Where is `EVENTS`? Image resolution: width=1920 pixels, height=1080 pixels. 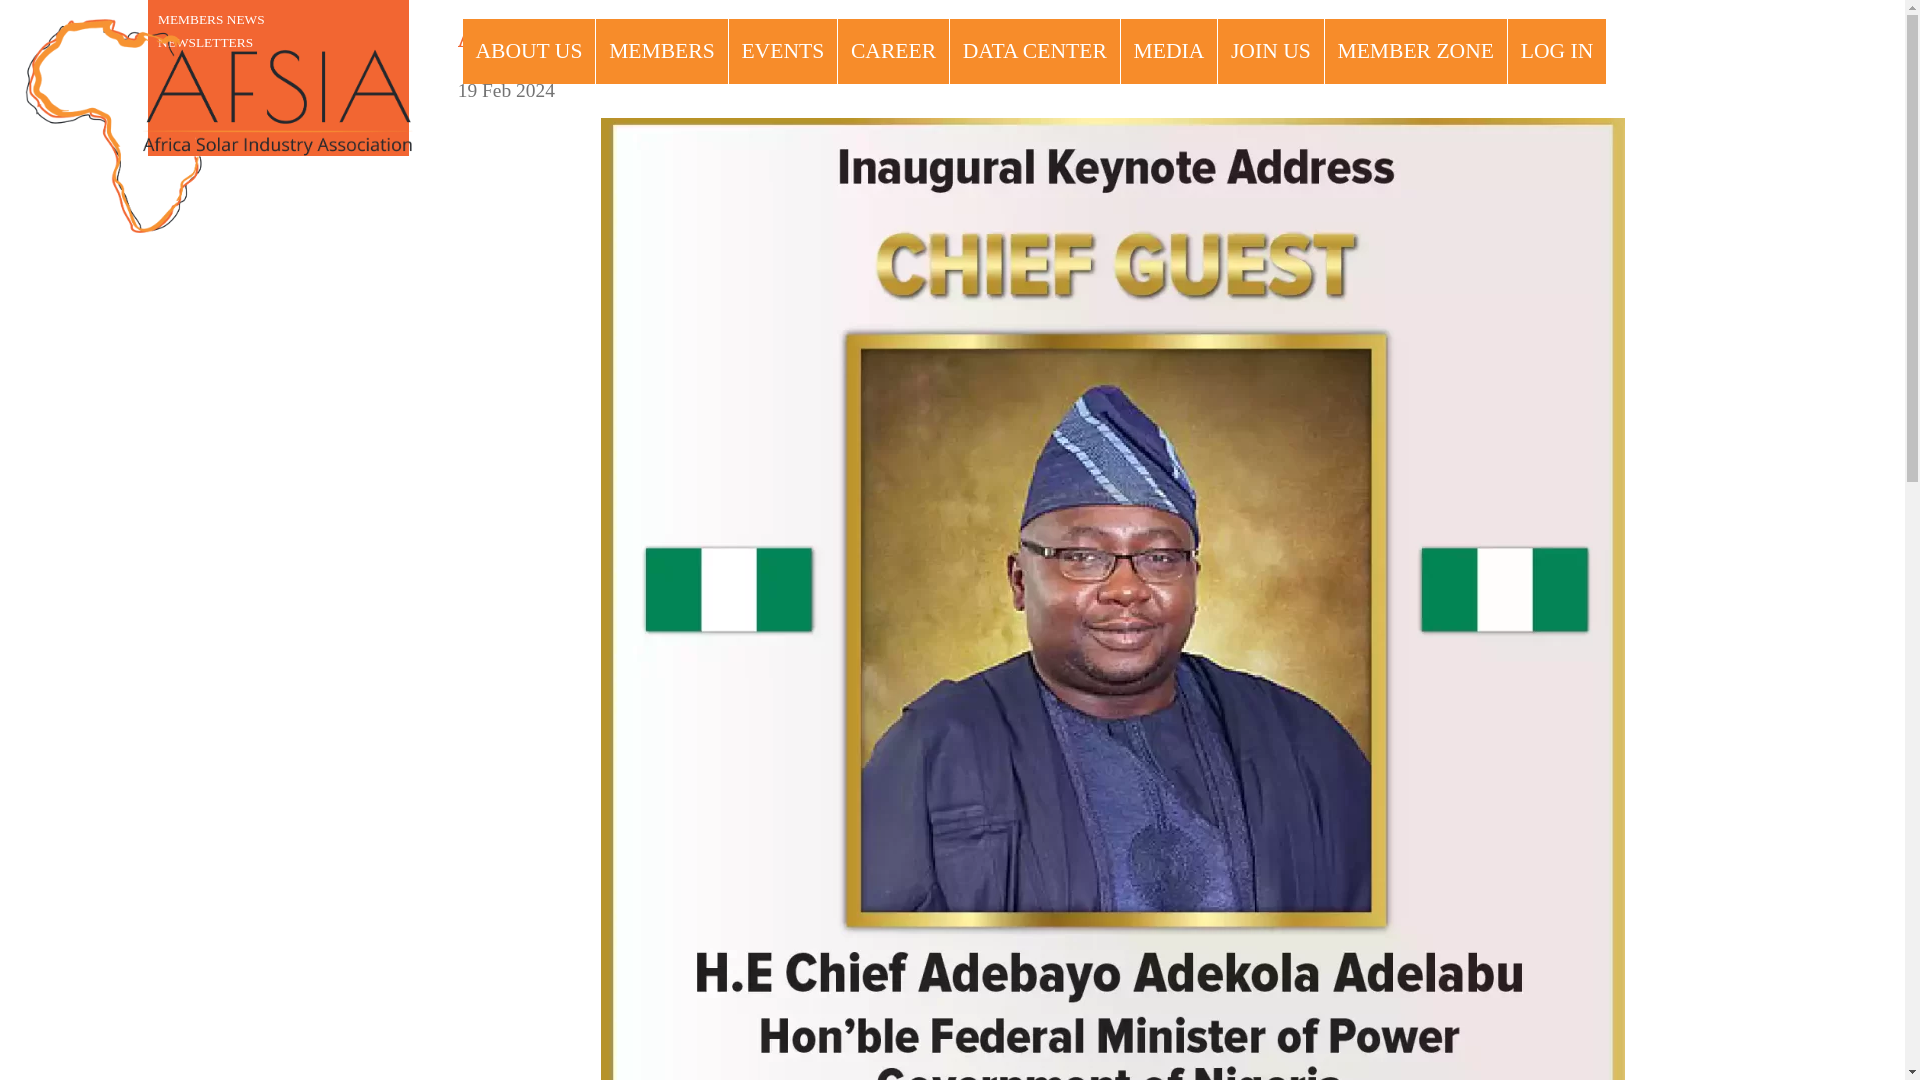
EVENTS is located at coordinates (782, 52).